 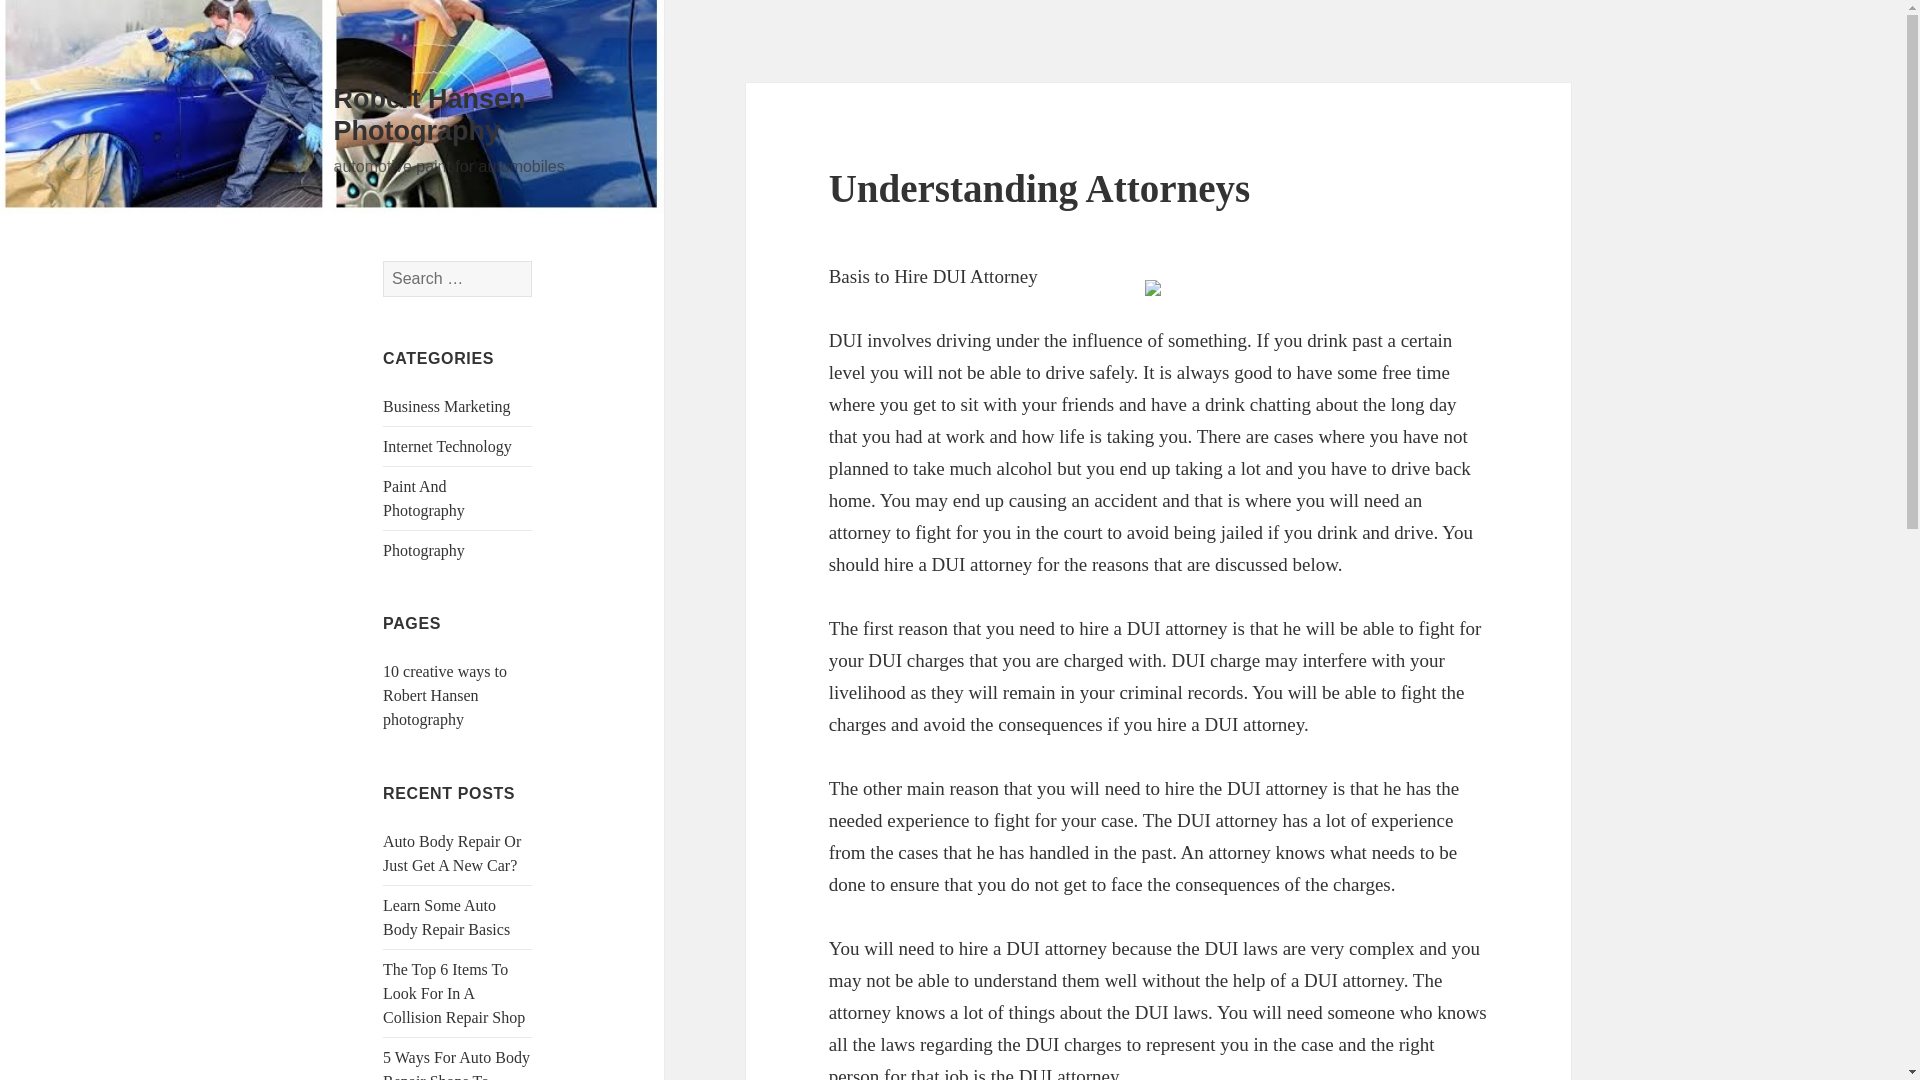 What do you see at coordinates (423, 550) in the screenshot?
I see `Photography` at bounding box center [423, 550].